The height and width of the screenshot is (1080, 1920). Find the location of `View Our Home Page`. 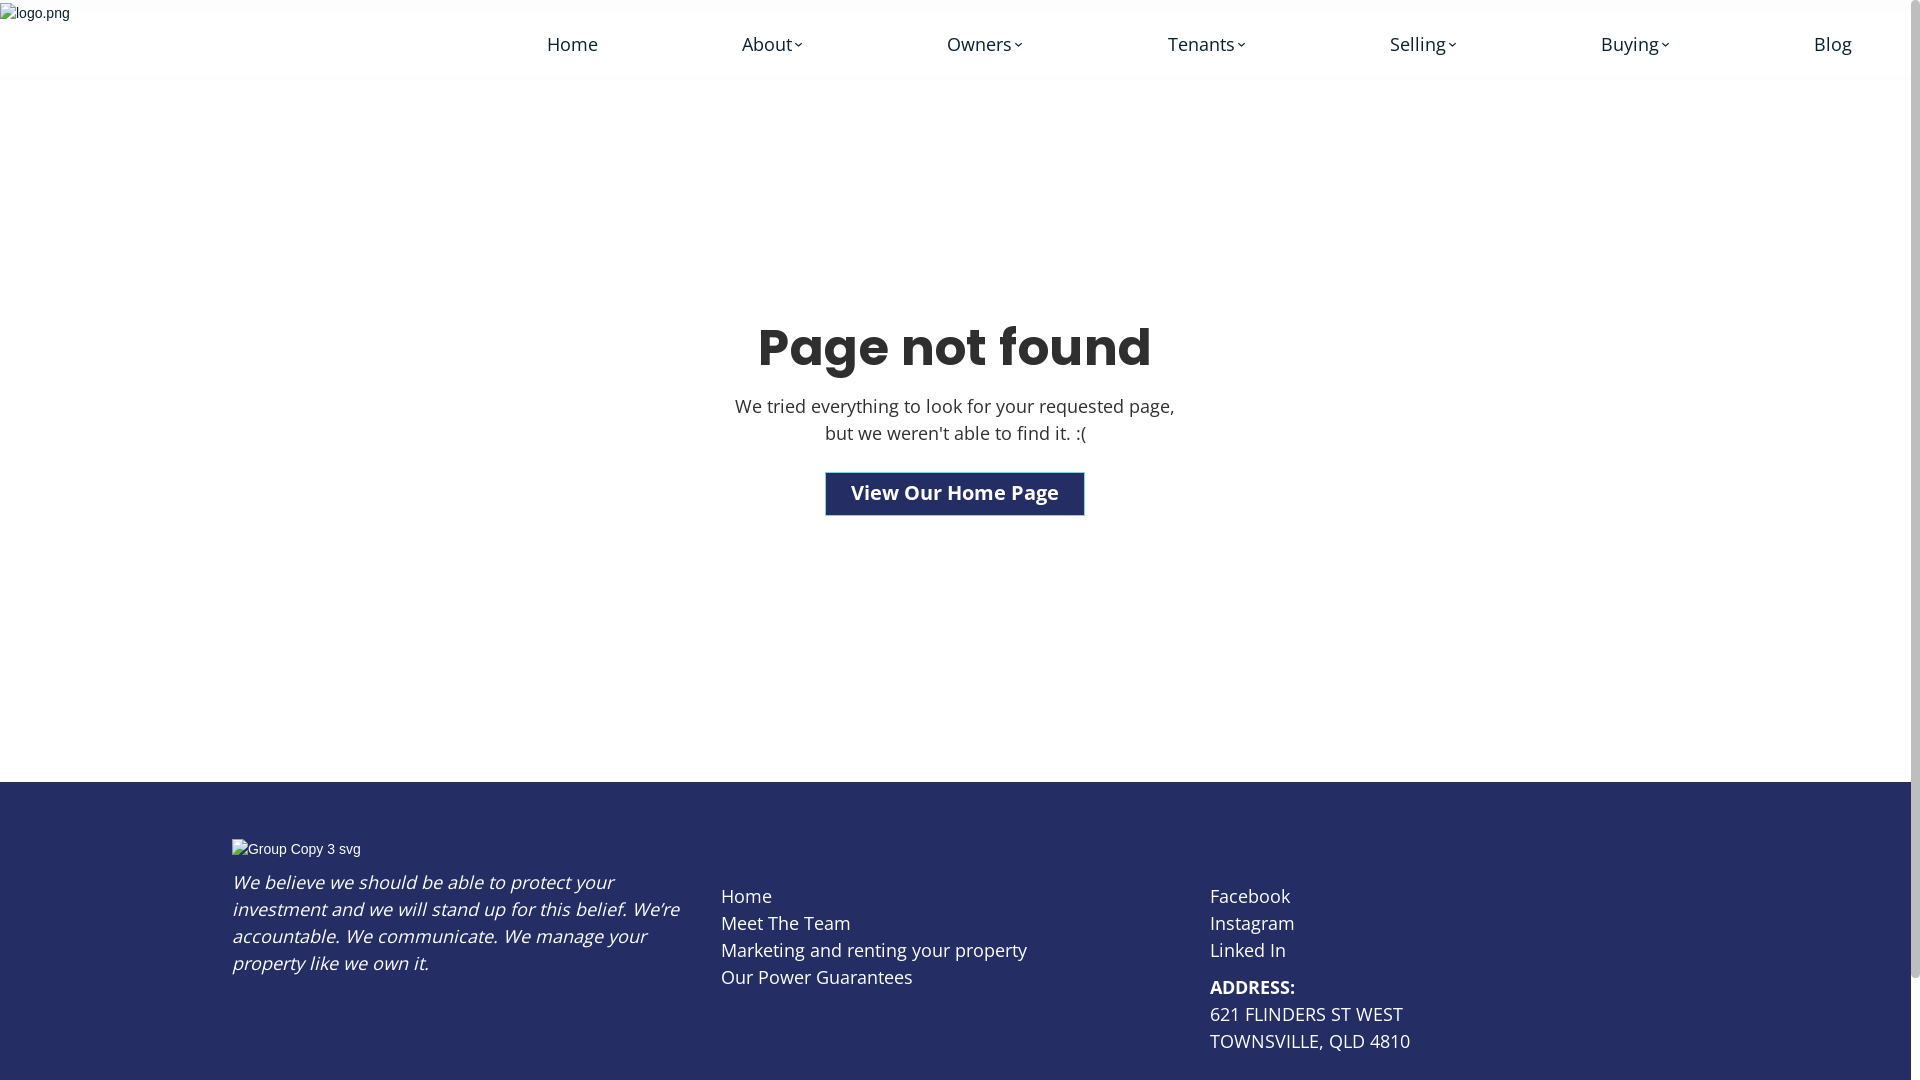

View Our Home Page is located at coordinates (955, 494).